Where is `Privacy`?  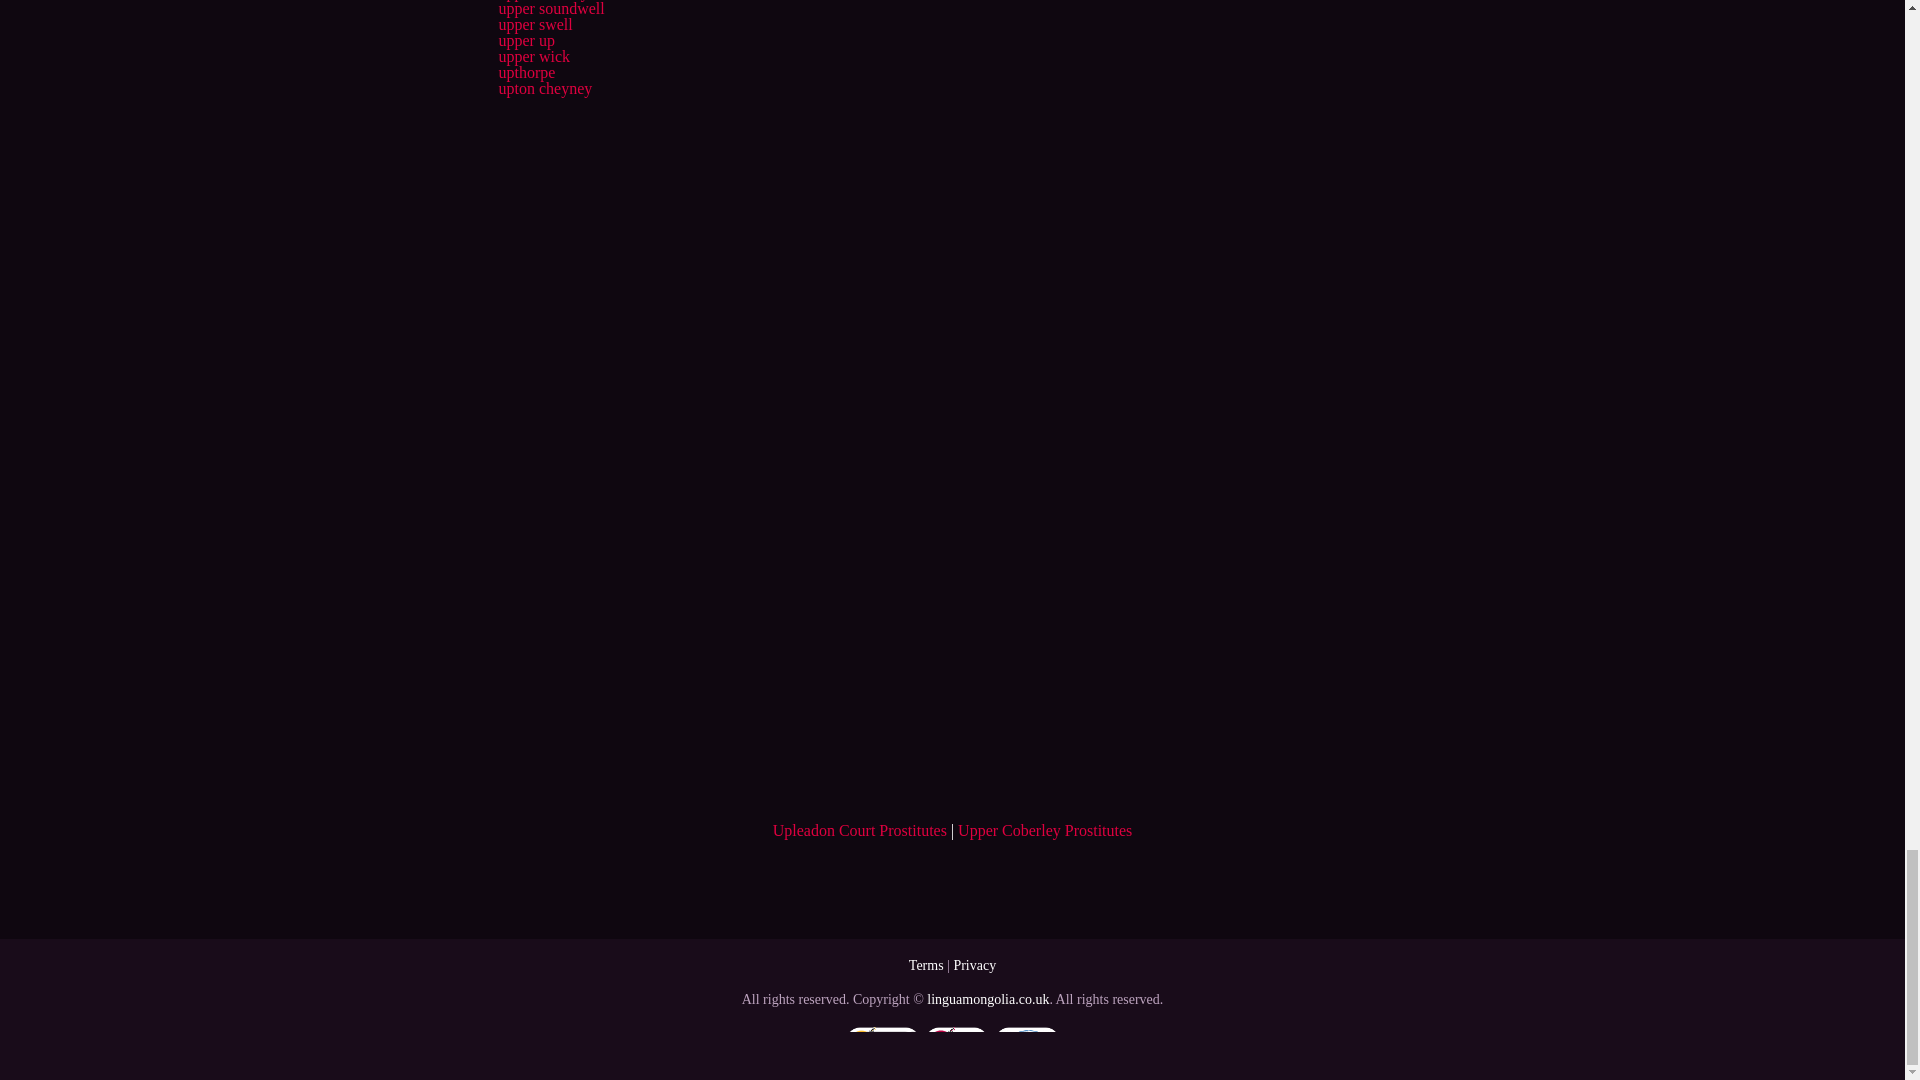 Privacy is located at coordinates (974, 965).